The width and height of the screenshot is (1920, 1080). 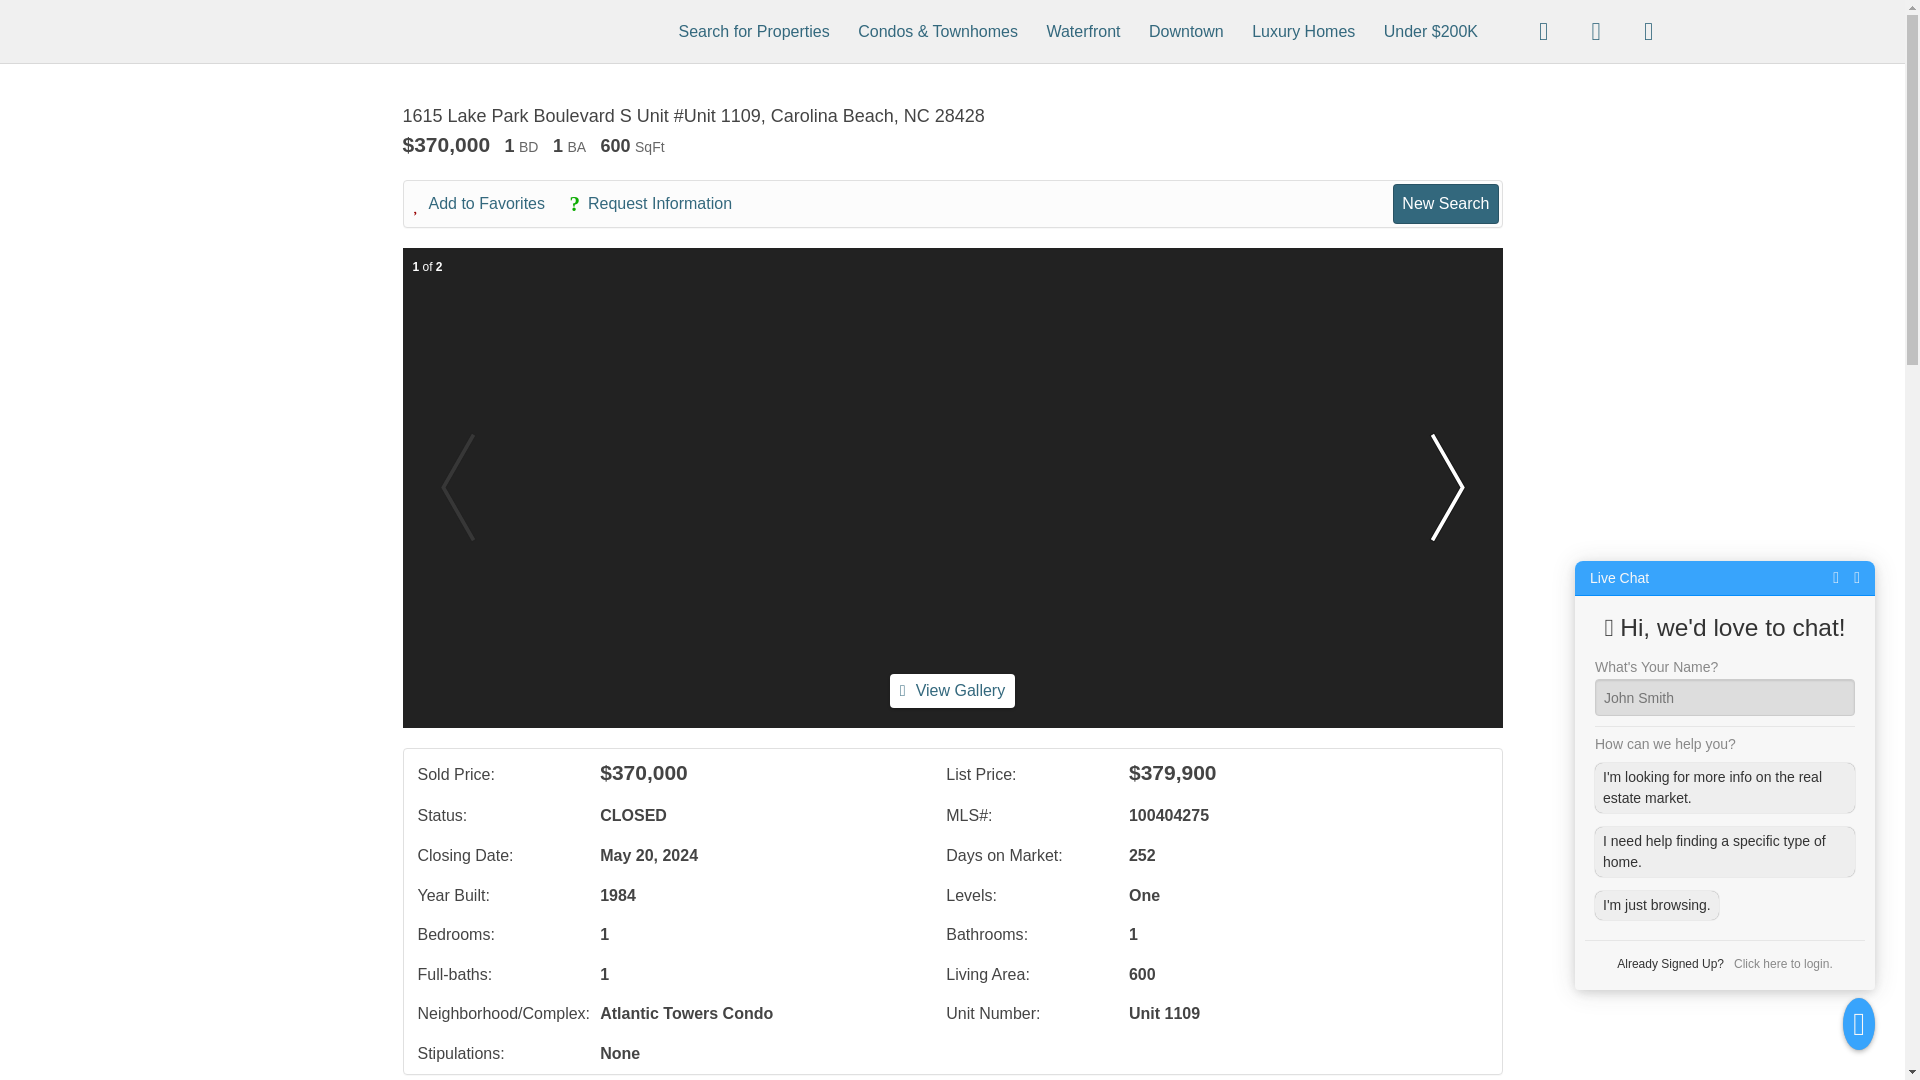 What do you see at coordinates (1445, 203) in the screenshot?
I see `New Search` at bounding box center [1445, 203].